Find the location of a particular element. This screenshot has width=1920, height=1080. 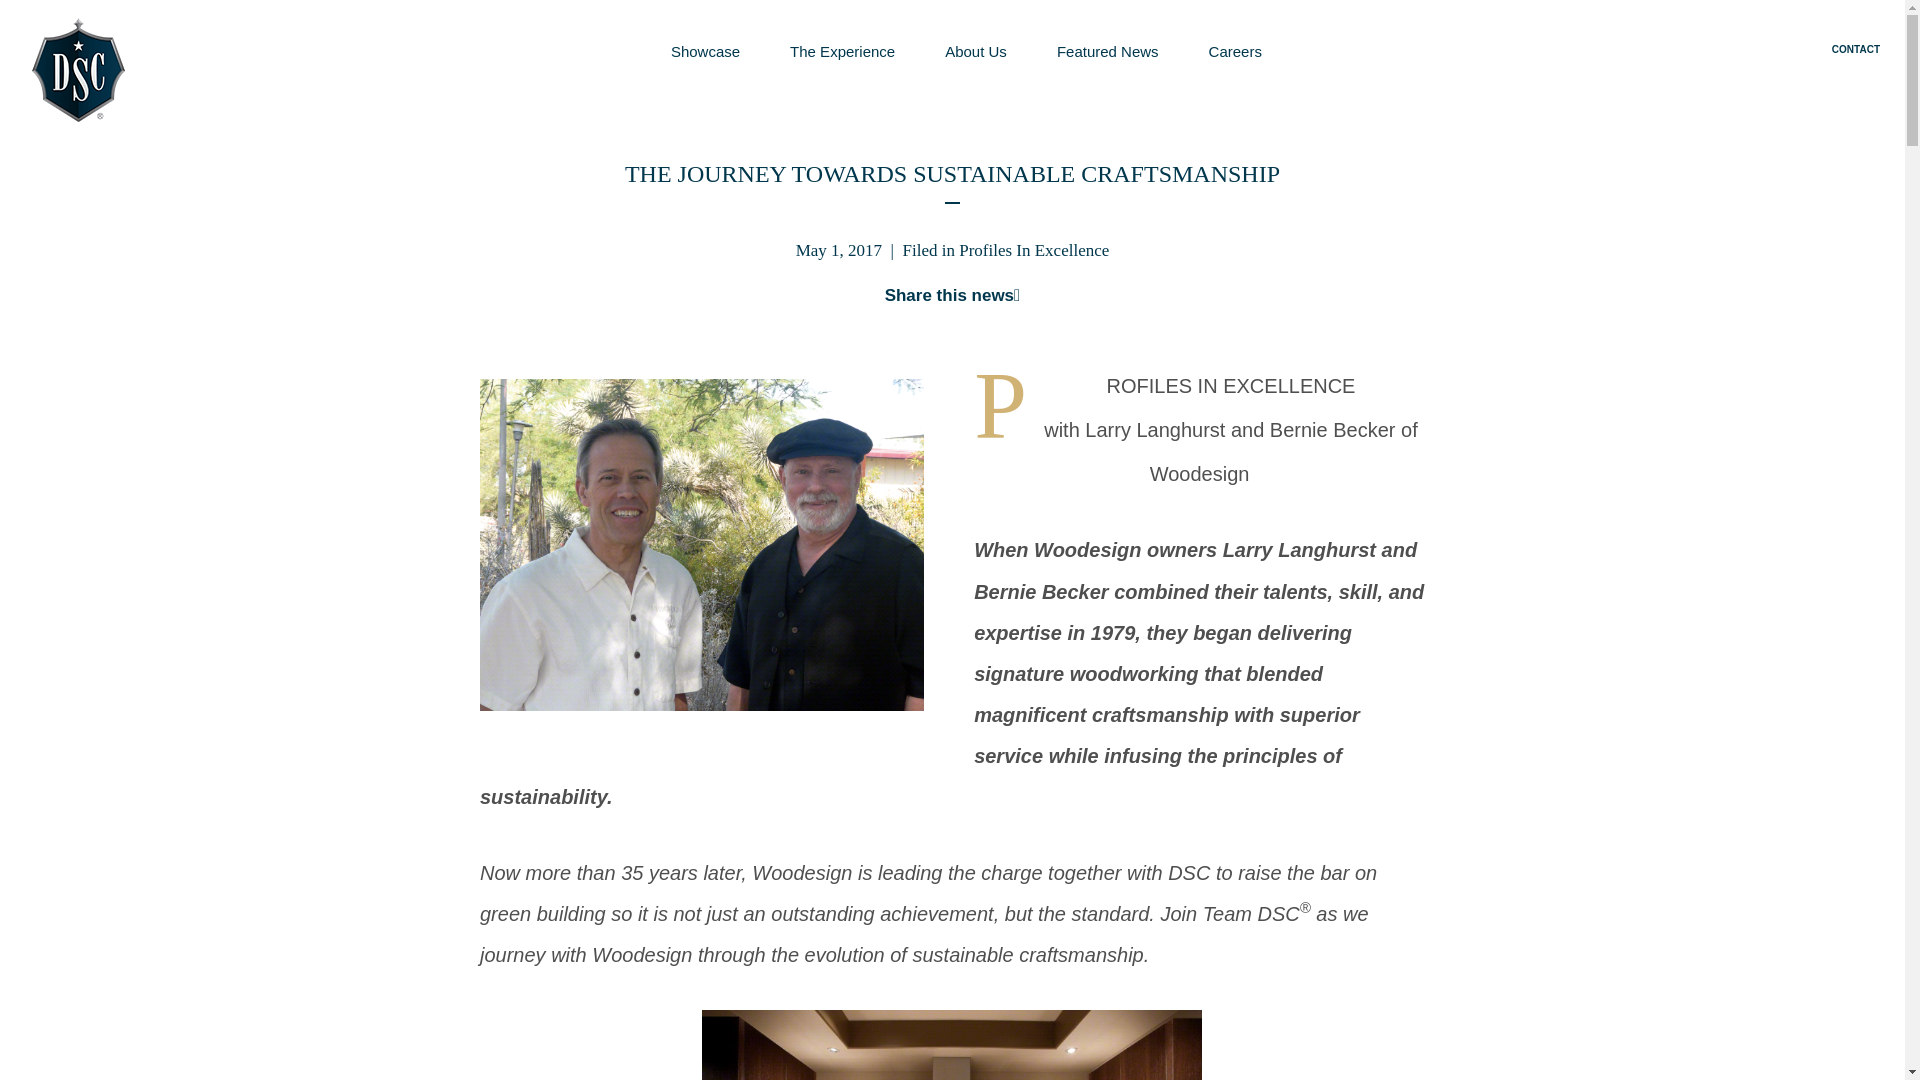

Profiles In Excellence is located at coordinates (1034, 250).